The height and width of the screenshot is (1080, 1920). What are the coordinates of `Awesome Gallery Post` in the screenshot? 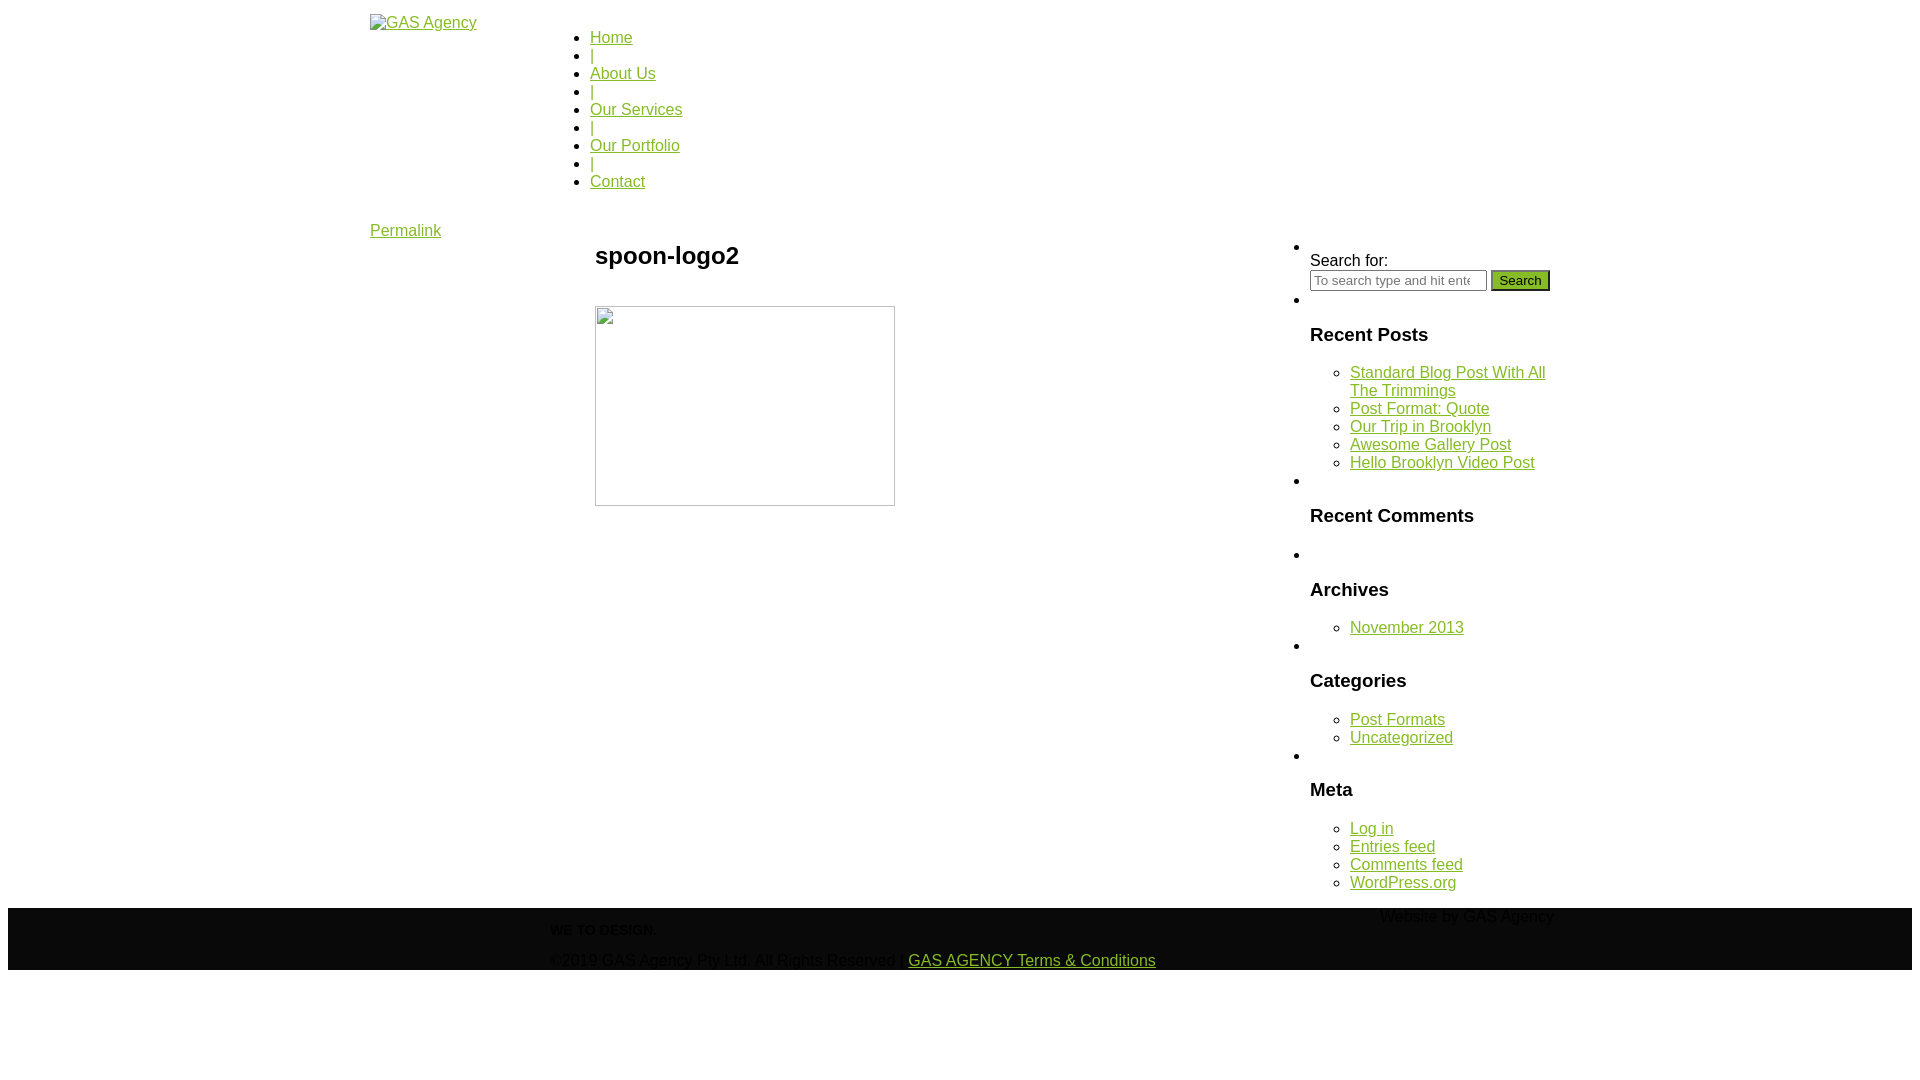 It's located at (1431, 444).